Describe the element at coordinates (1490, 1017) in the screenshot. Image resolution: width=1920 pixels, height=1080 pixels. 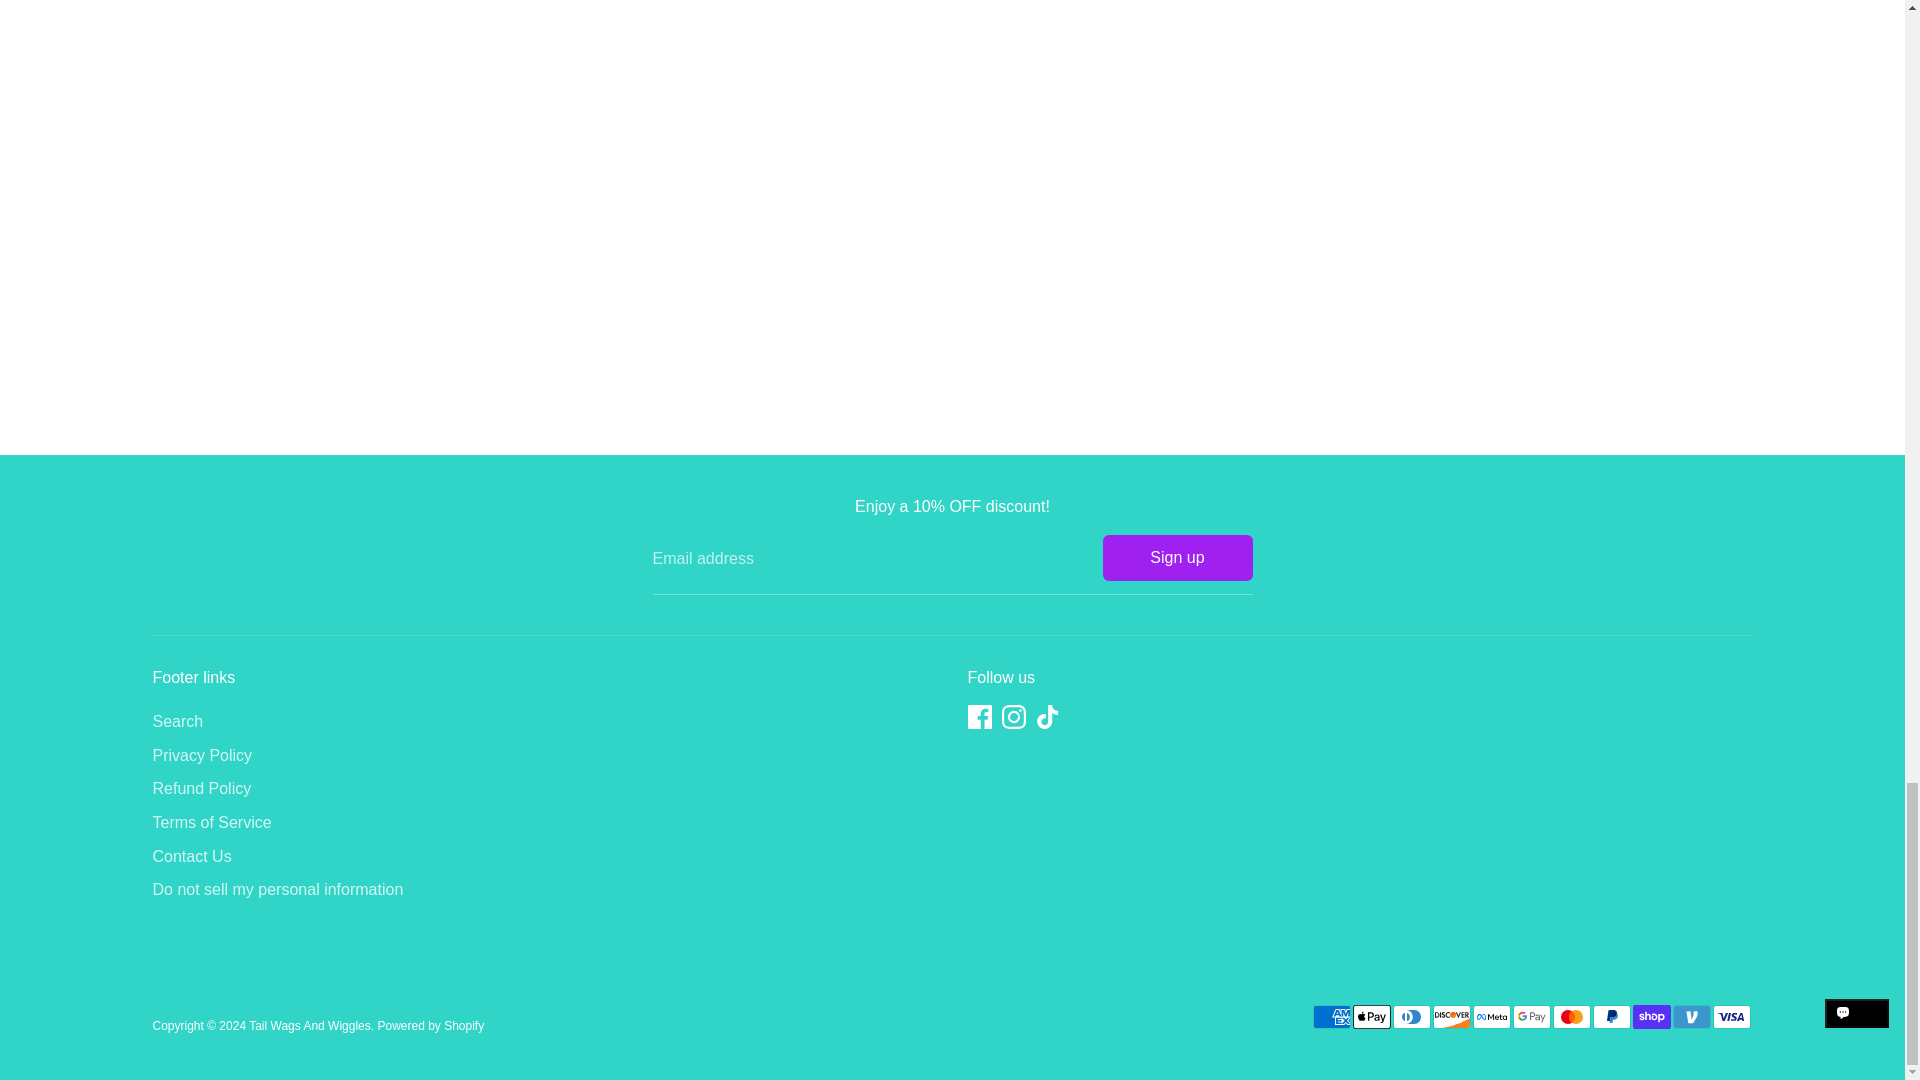
I see `Meta Pay` at that location.